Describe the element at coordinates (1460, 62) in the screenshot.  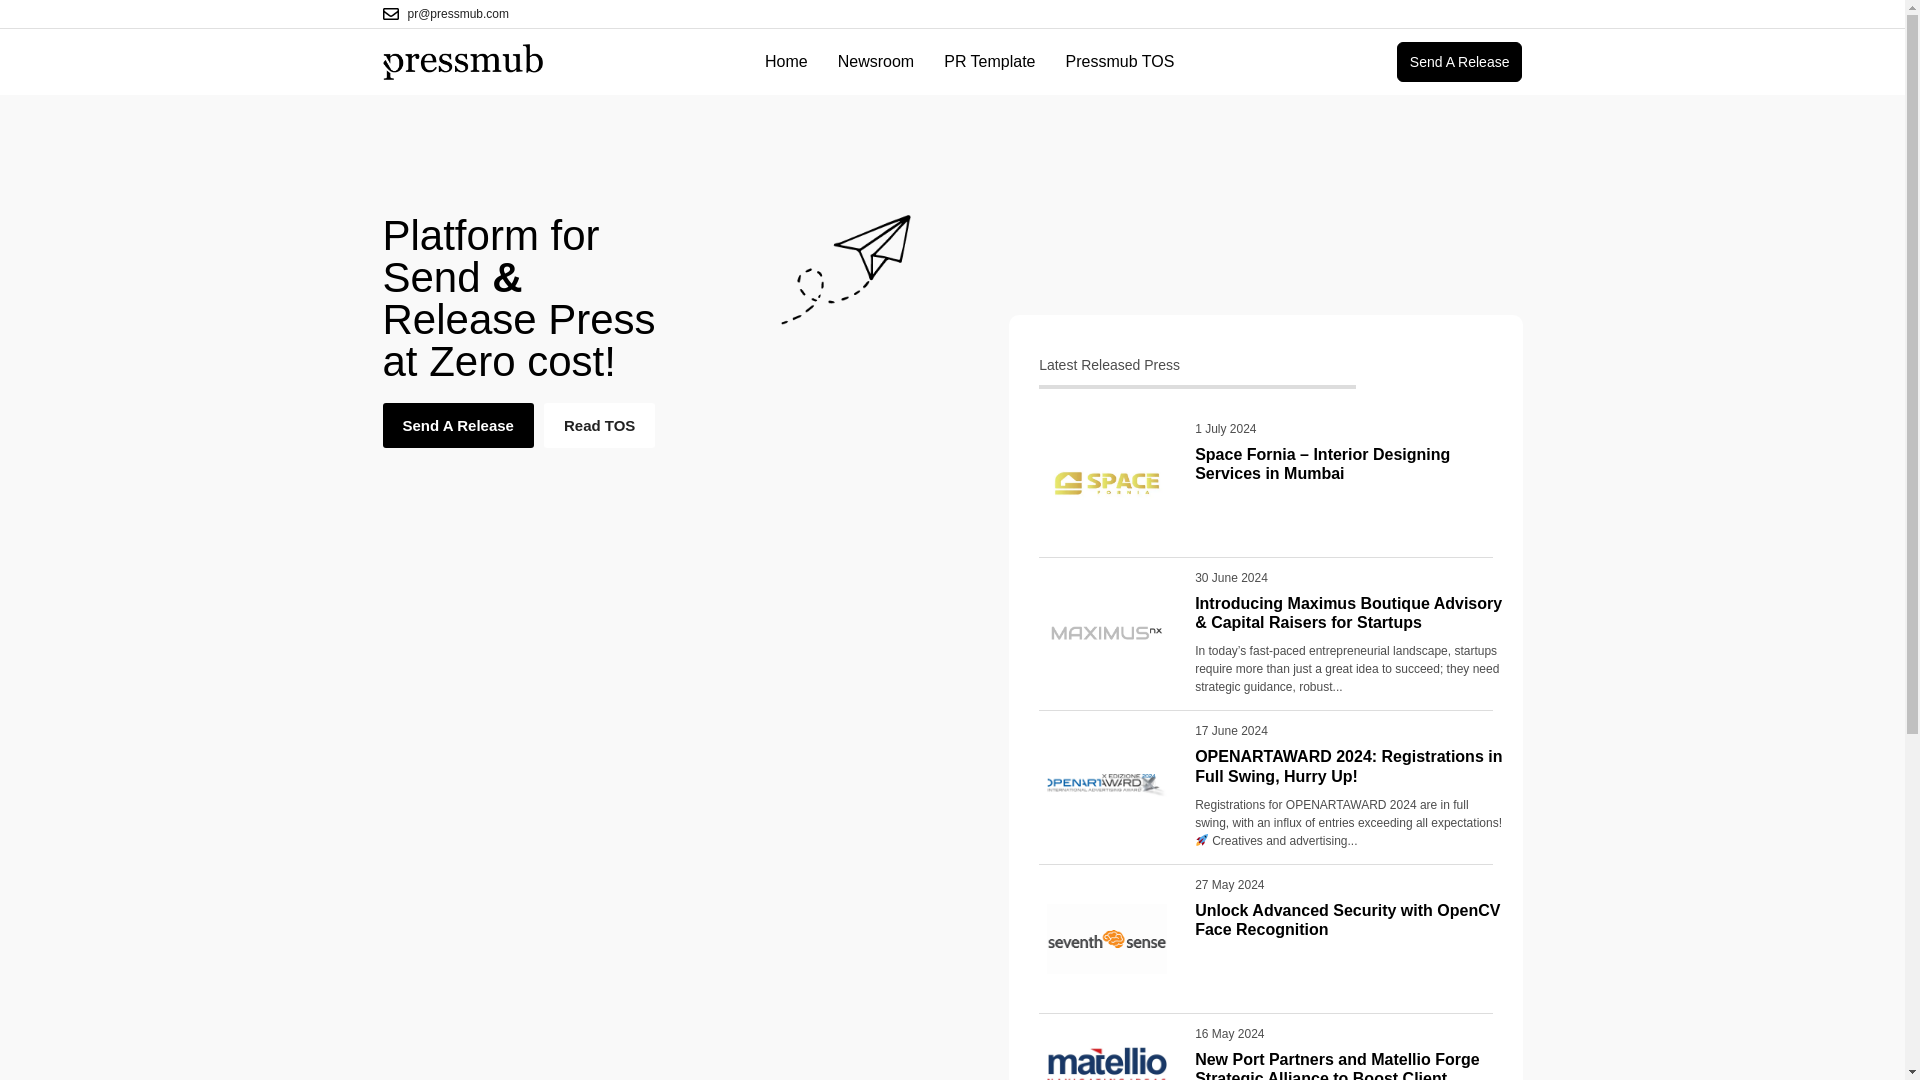
I see `Send A Release` at that location.